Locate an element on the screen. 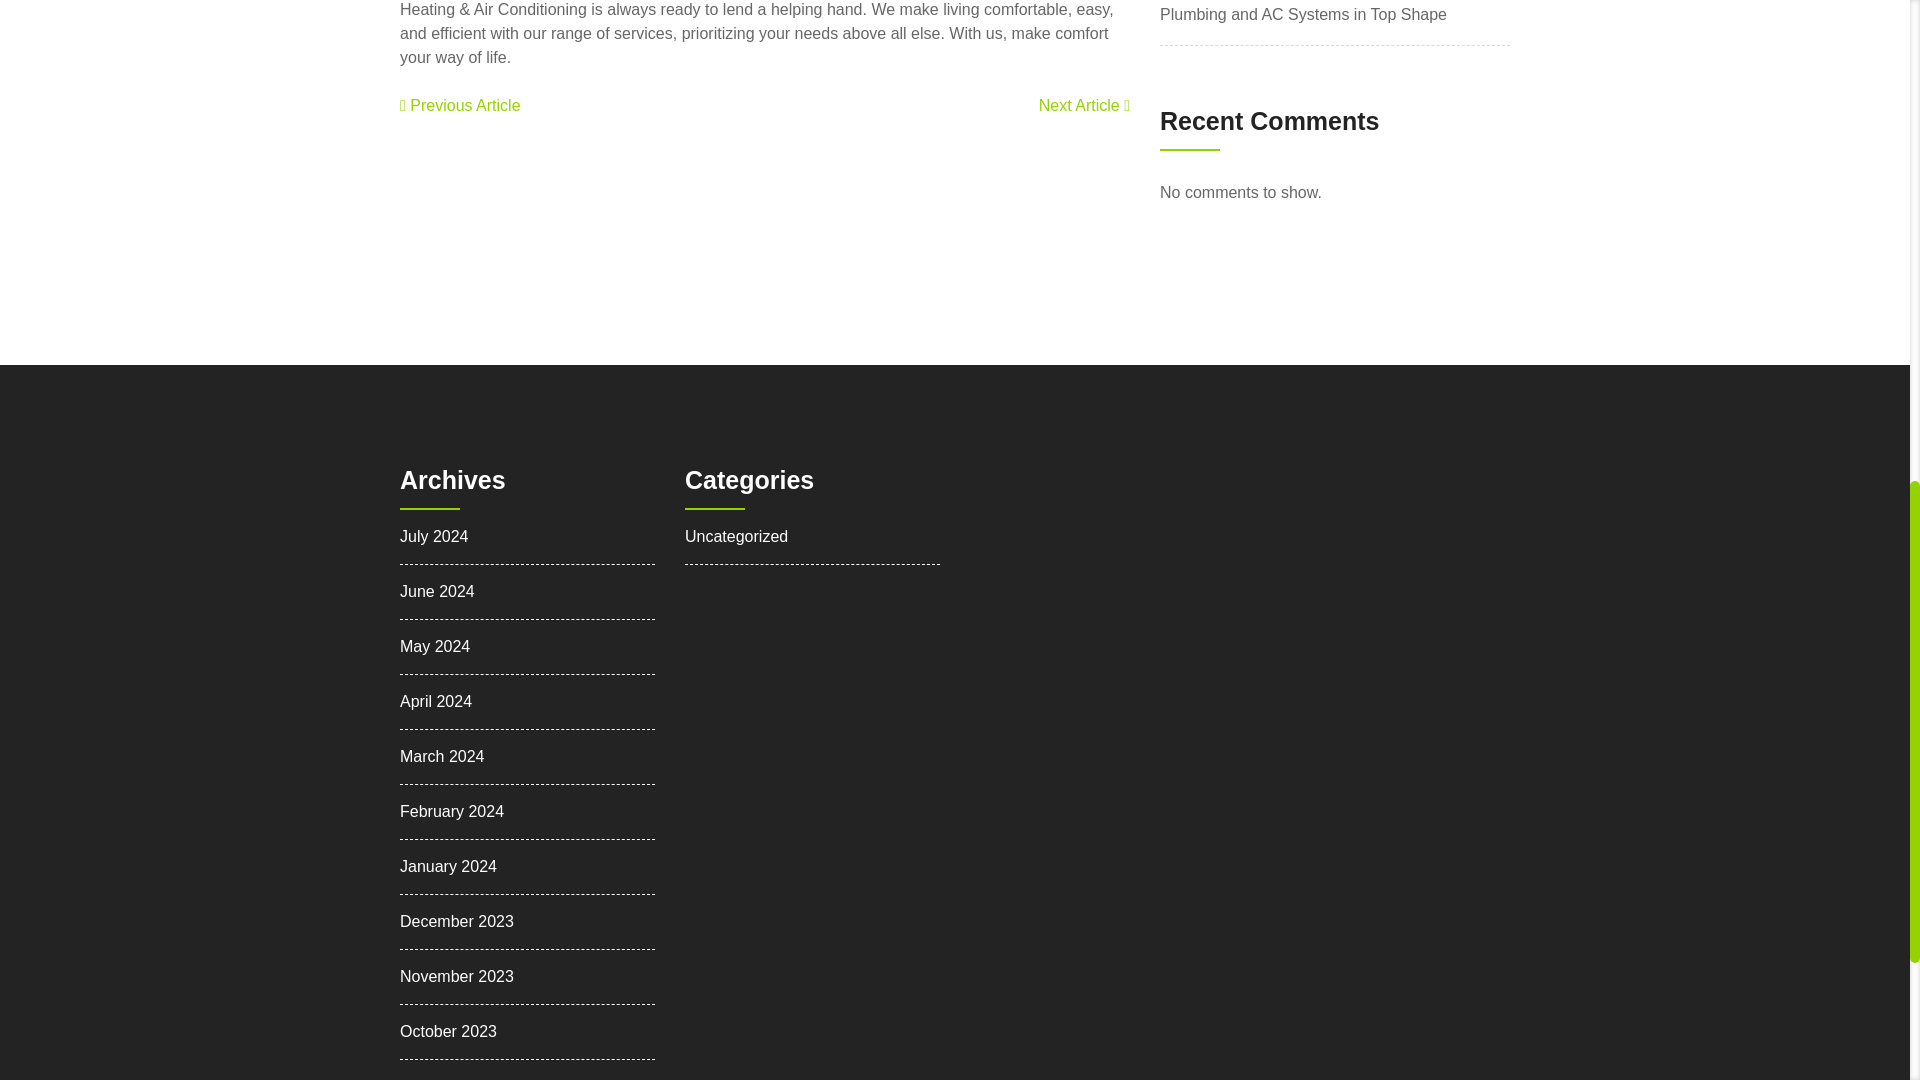 This screenshot has height=1080, width=1920. July 2024 is located at coordinates (434, 536).